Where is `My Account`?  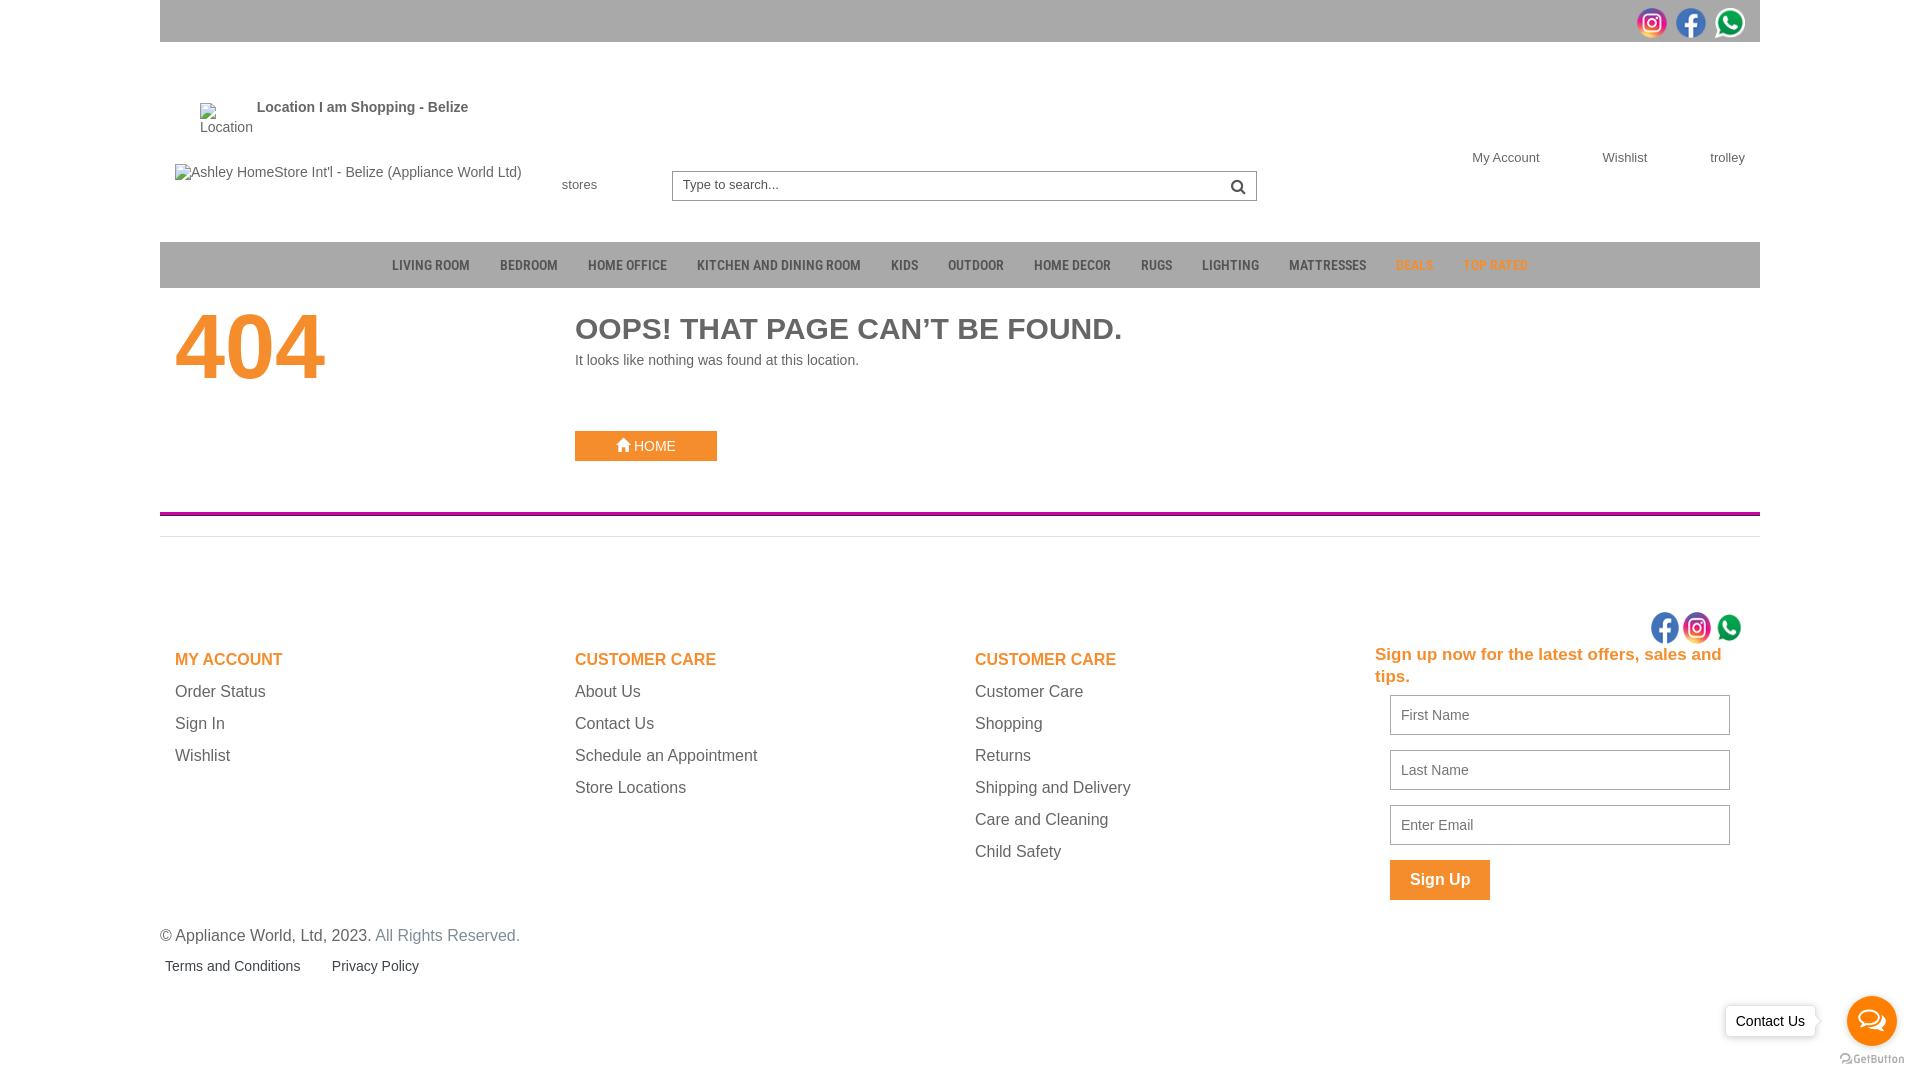 My Account is located at coordinates (1492, 157).